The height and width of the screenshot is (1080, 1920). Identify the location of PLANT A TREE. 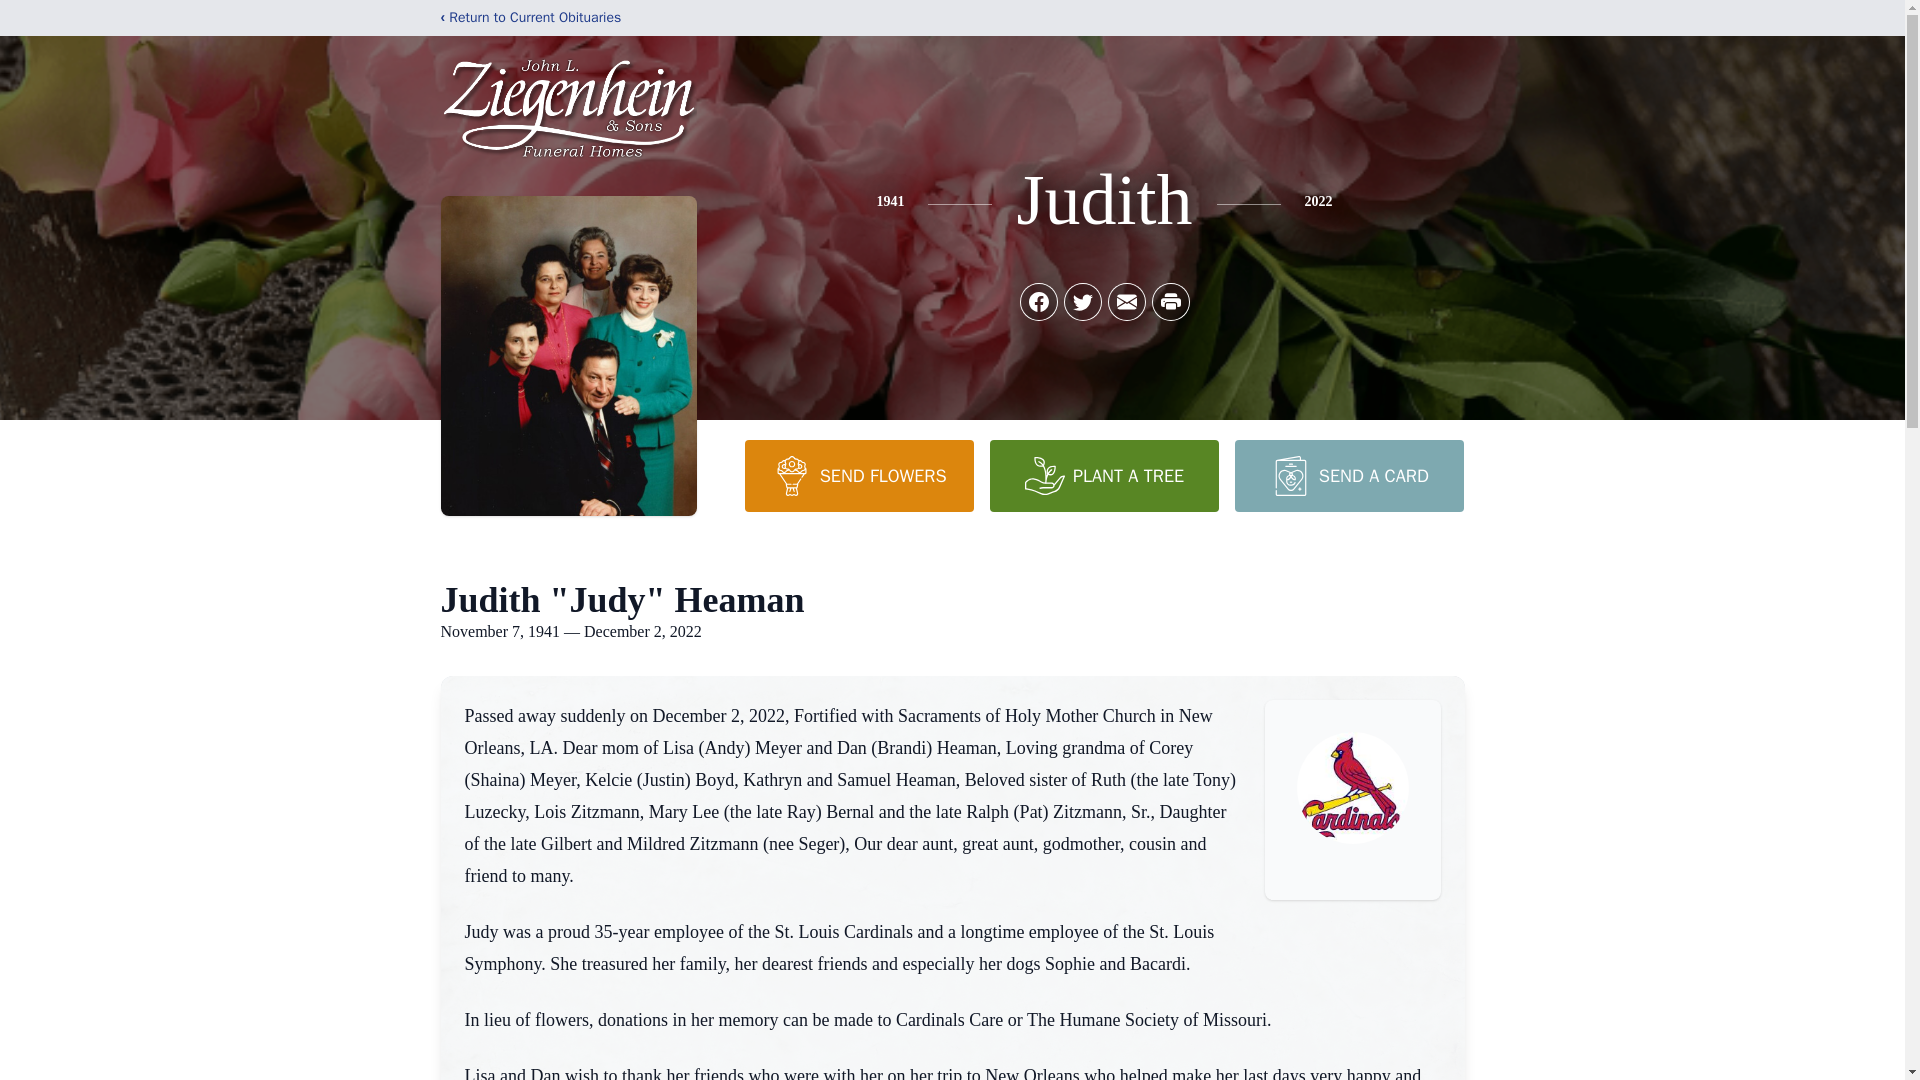
(1104, 475).